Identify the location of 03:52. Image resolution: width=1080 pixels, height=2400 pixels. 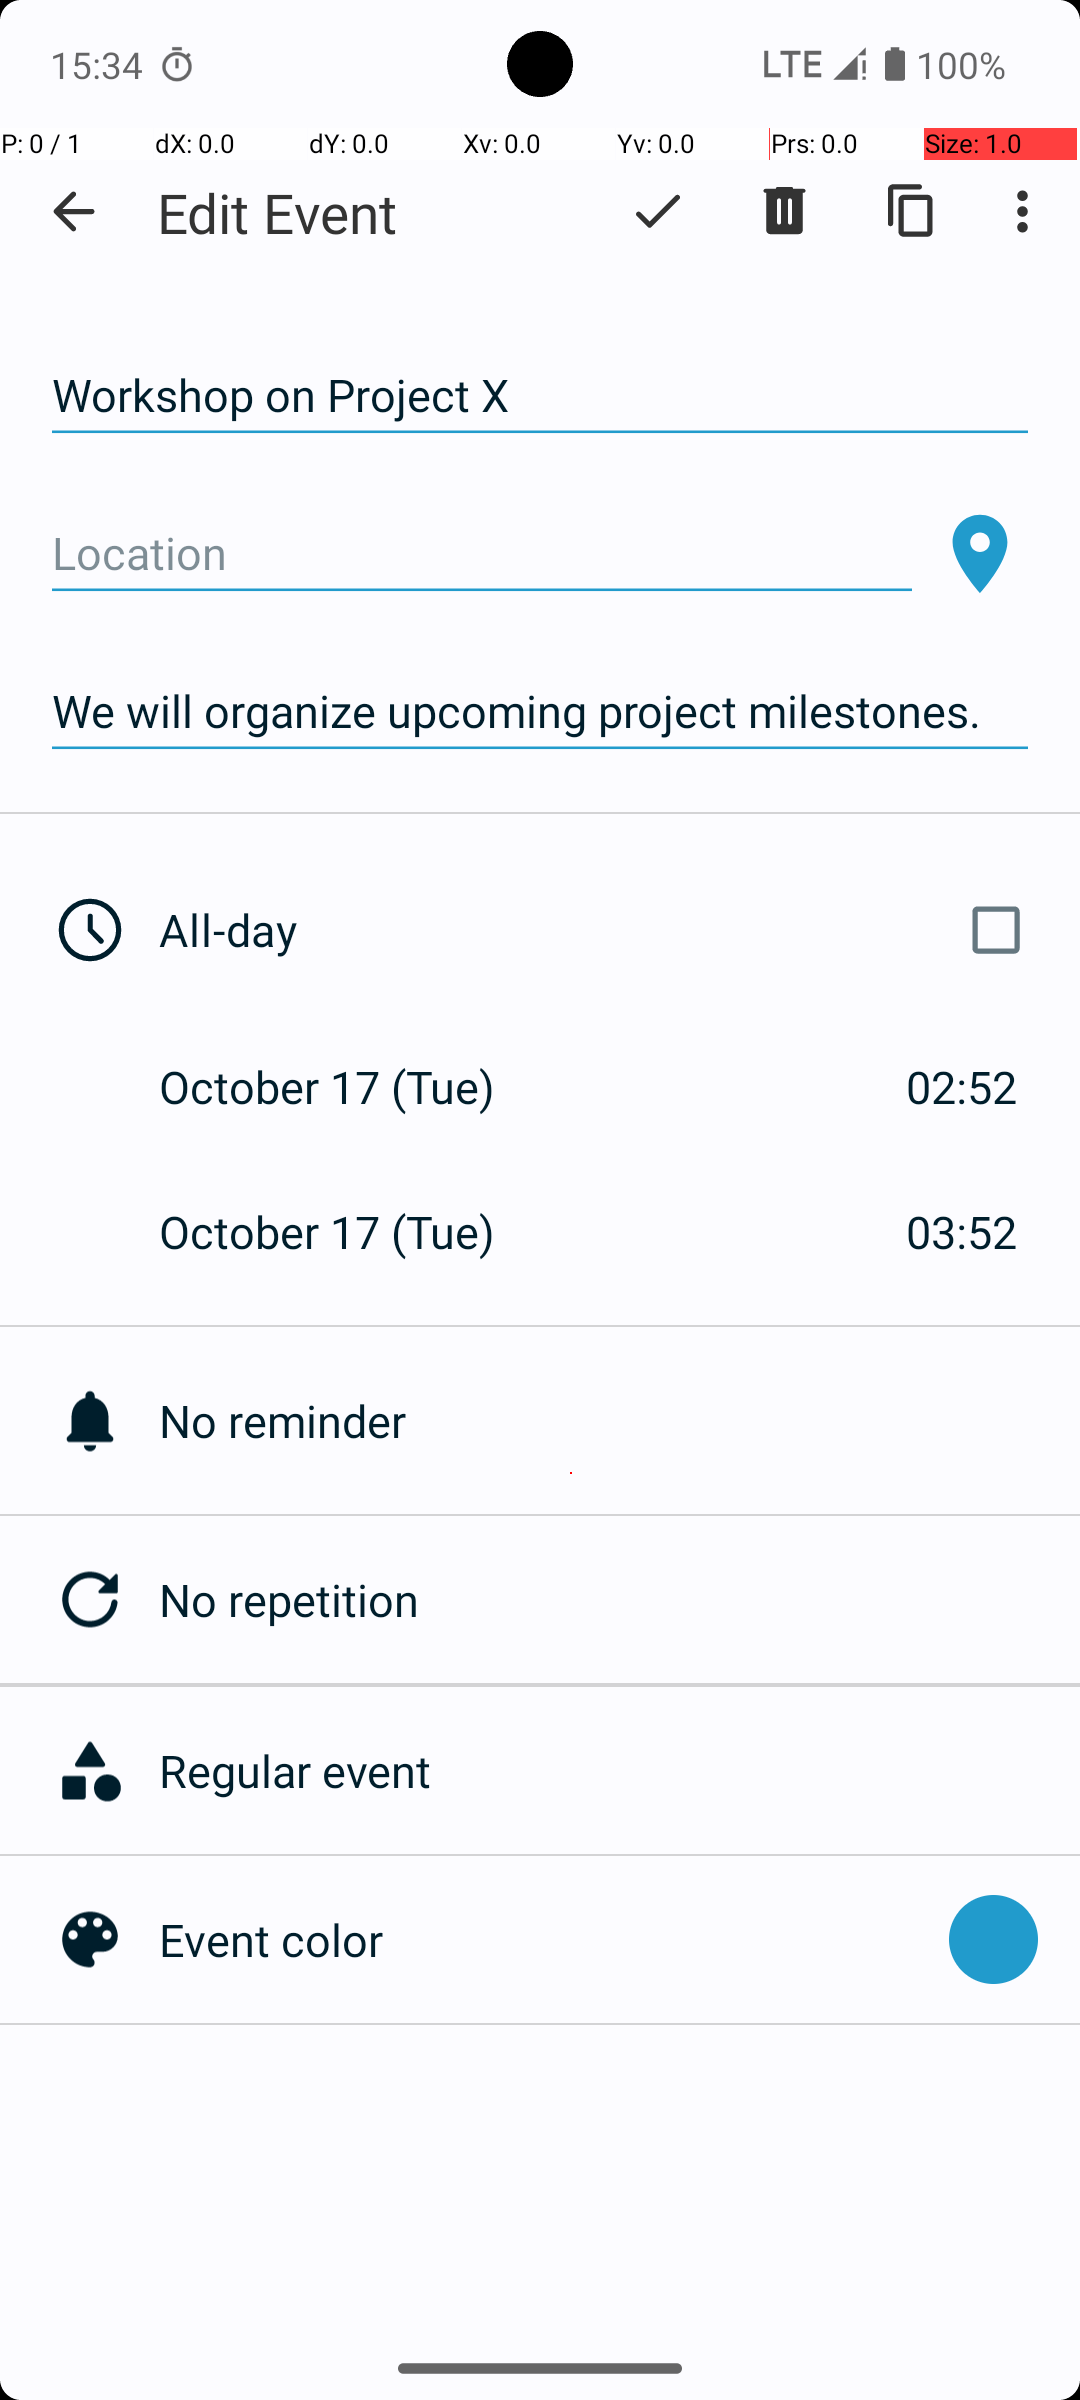
(962, 1232).